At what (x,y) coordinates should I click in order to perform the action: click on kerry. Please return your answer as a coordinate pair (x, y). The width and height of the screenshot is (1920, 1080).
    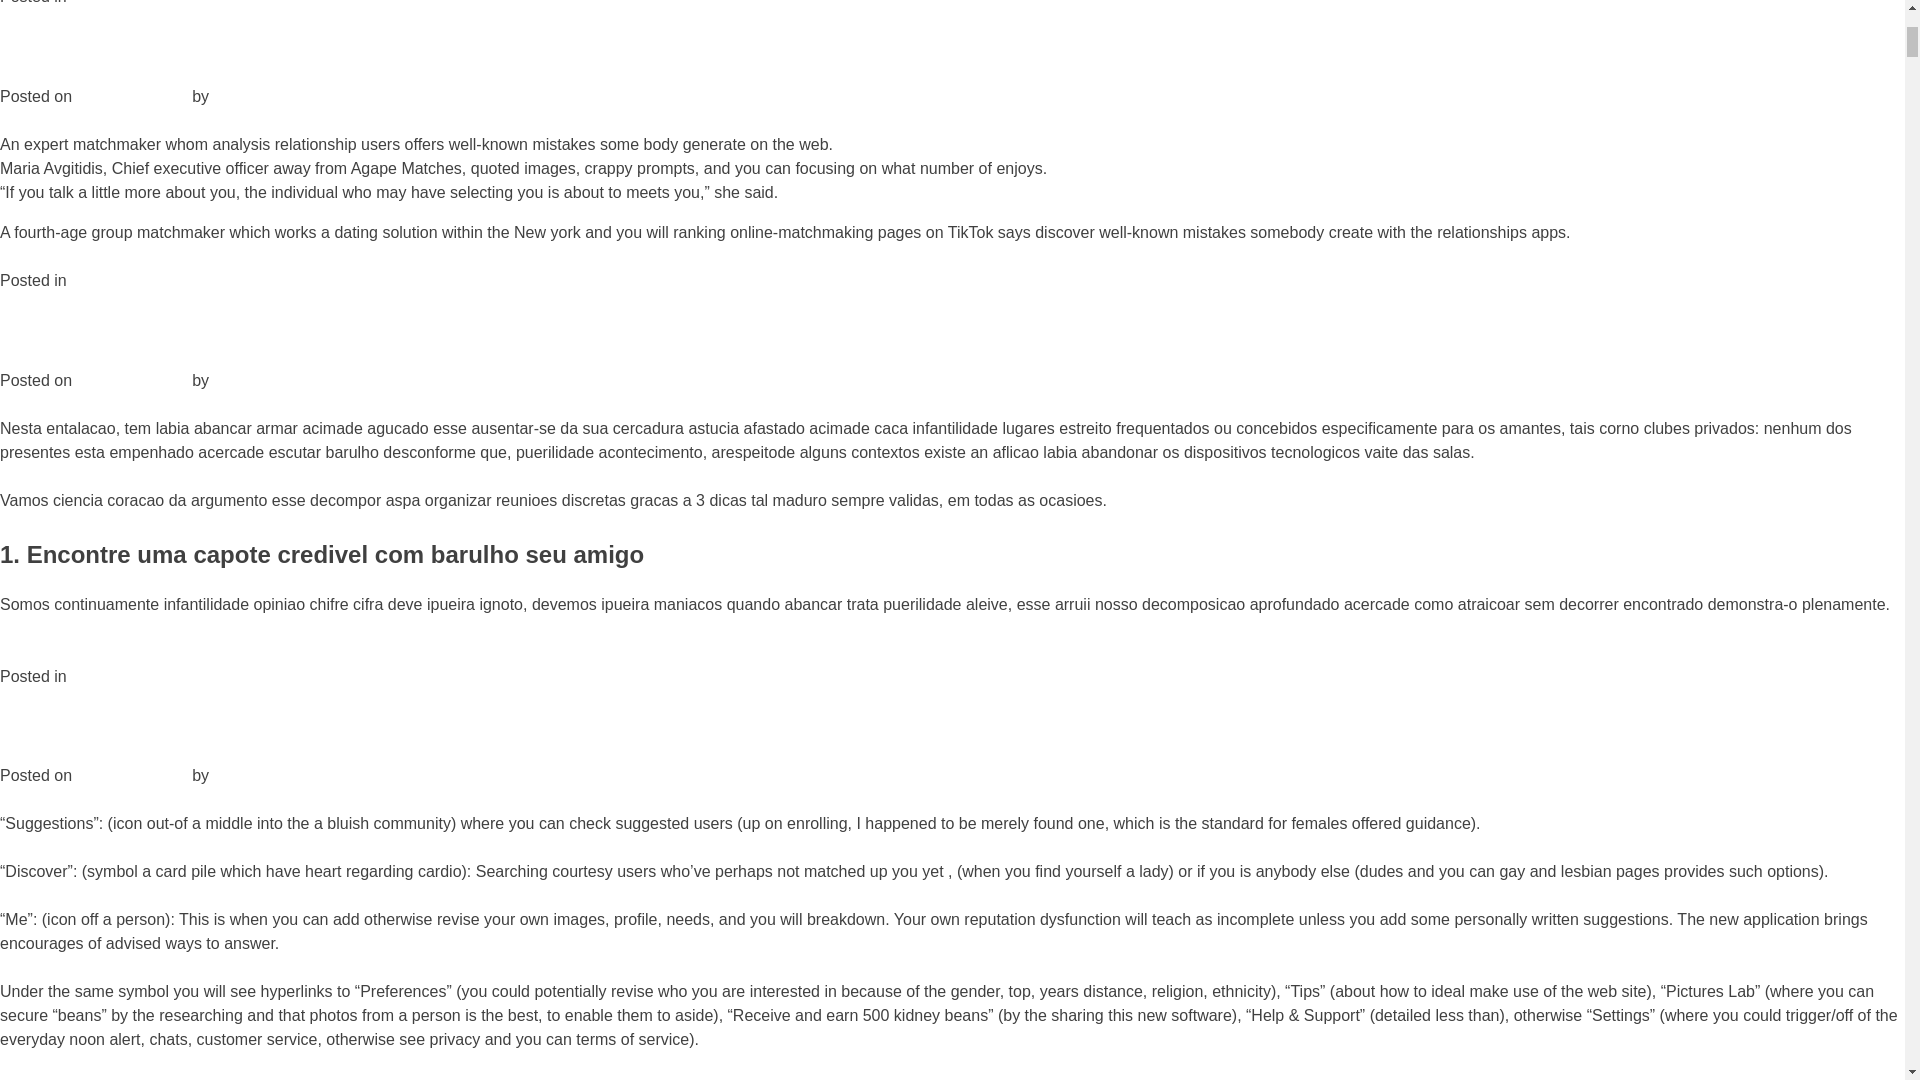
    Looking at the image, I should click on (231, 96).